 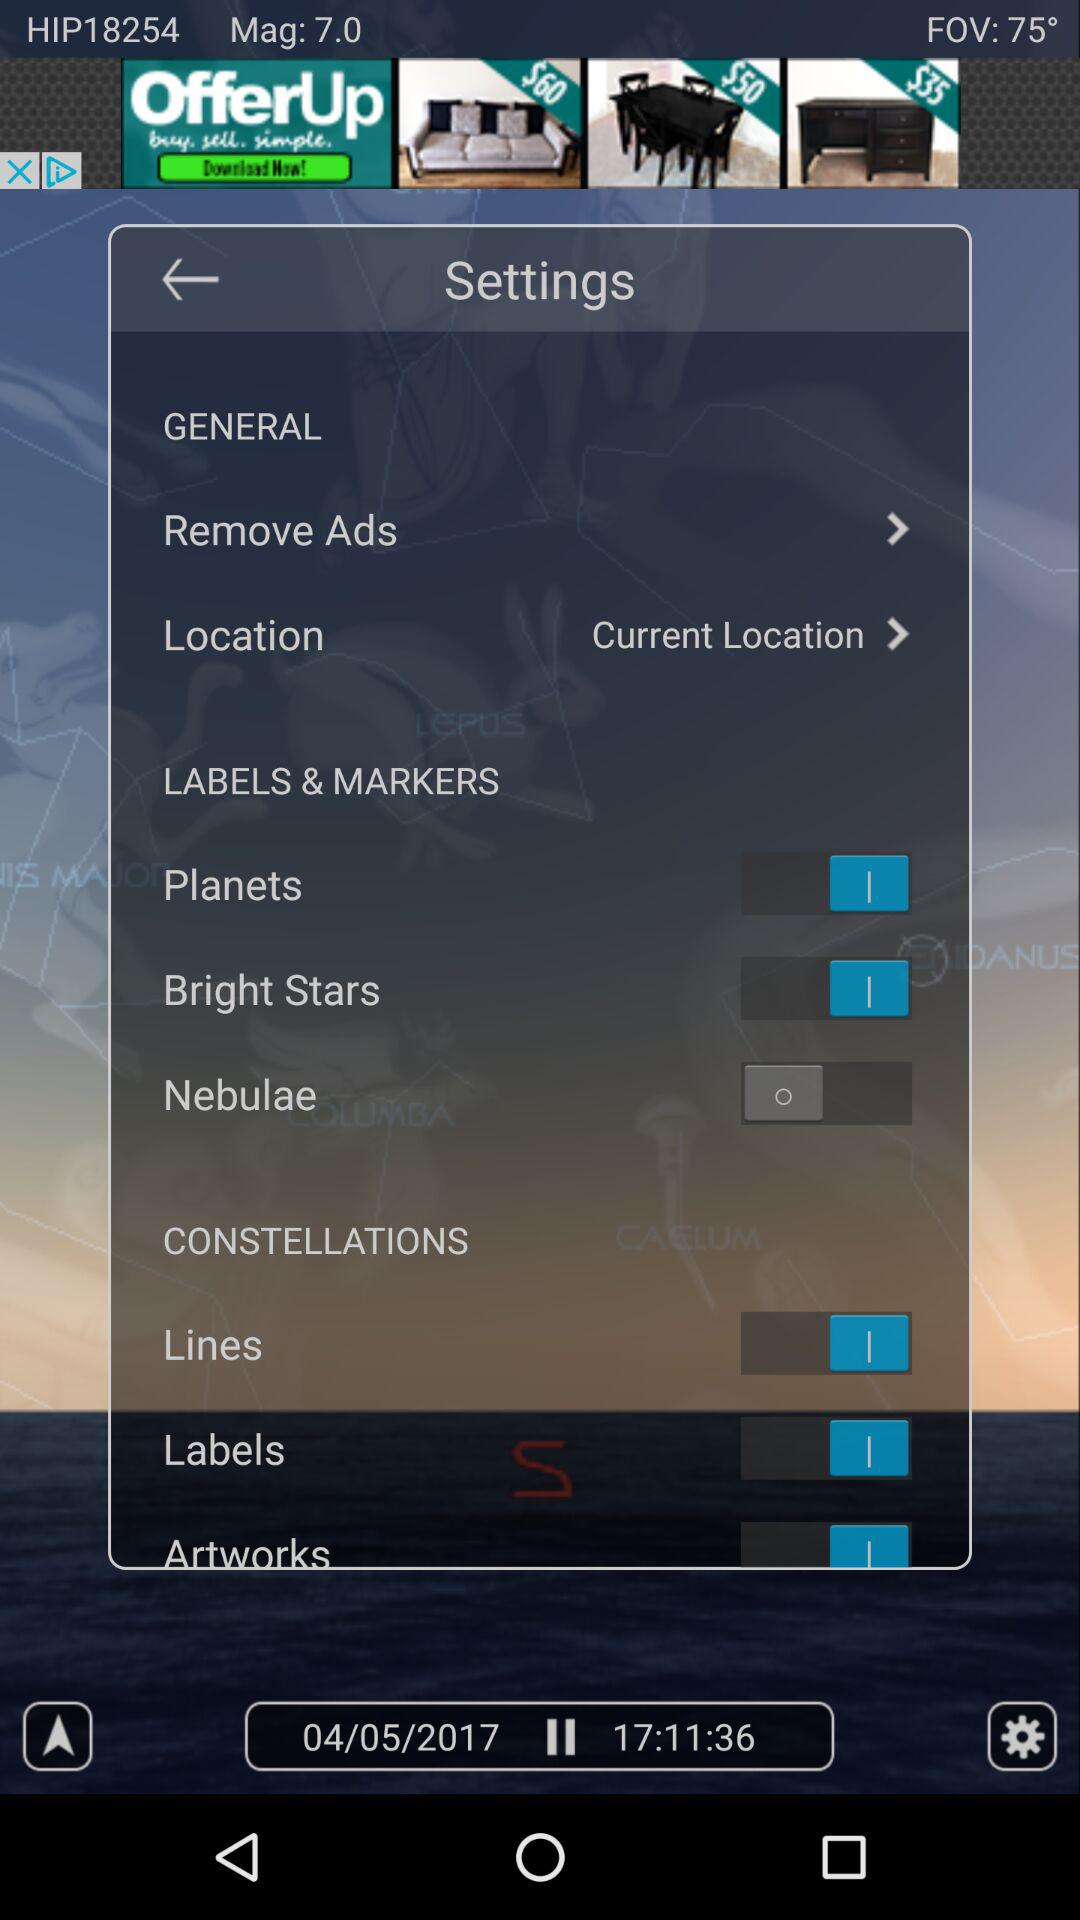 I want to click on move, so click(x=852, y=1343).